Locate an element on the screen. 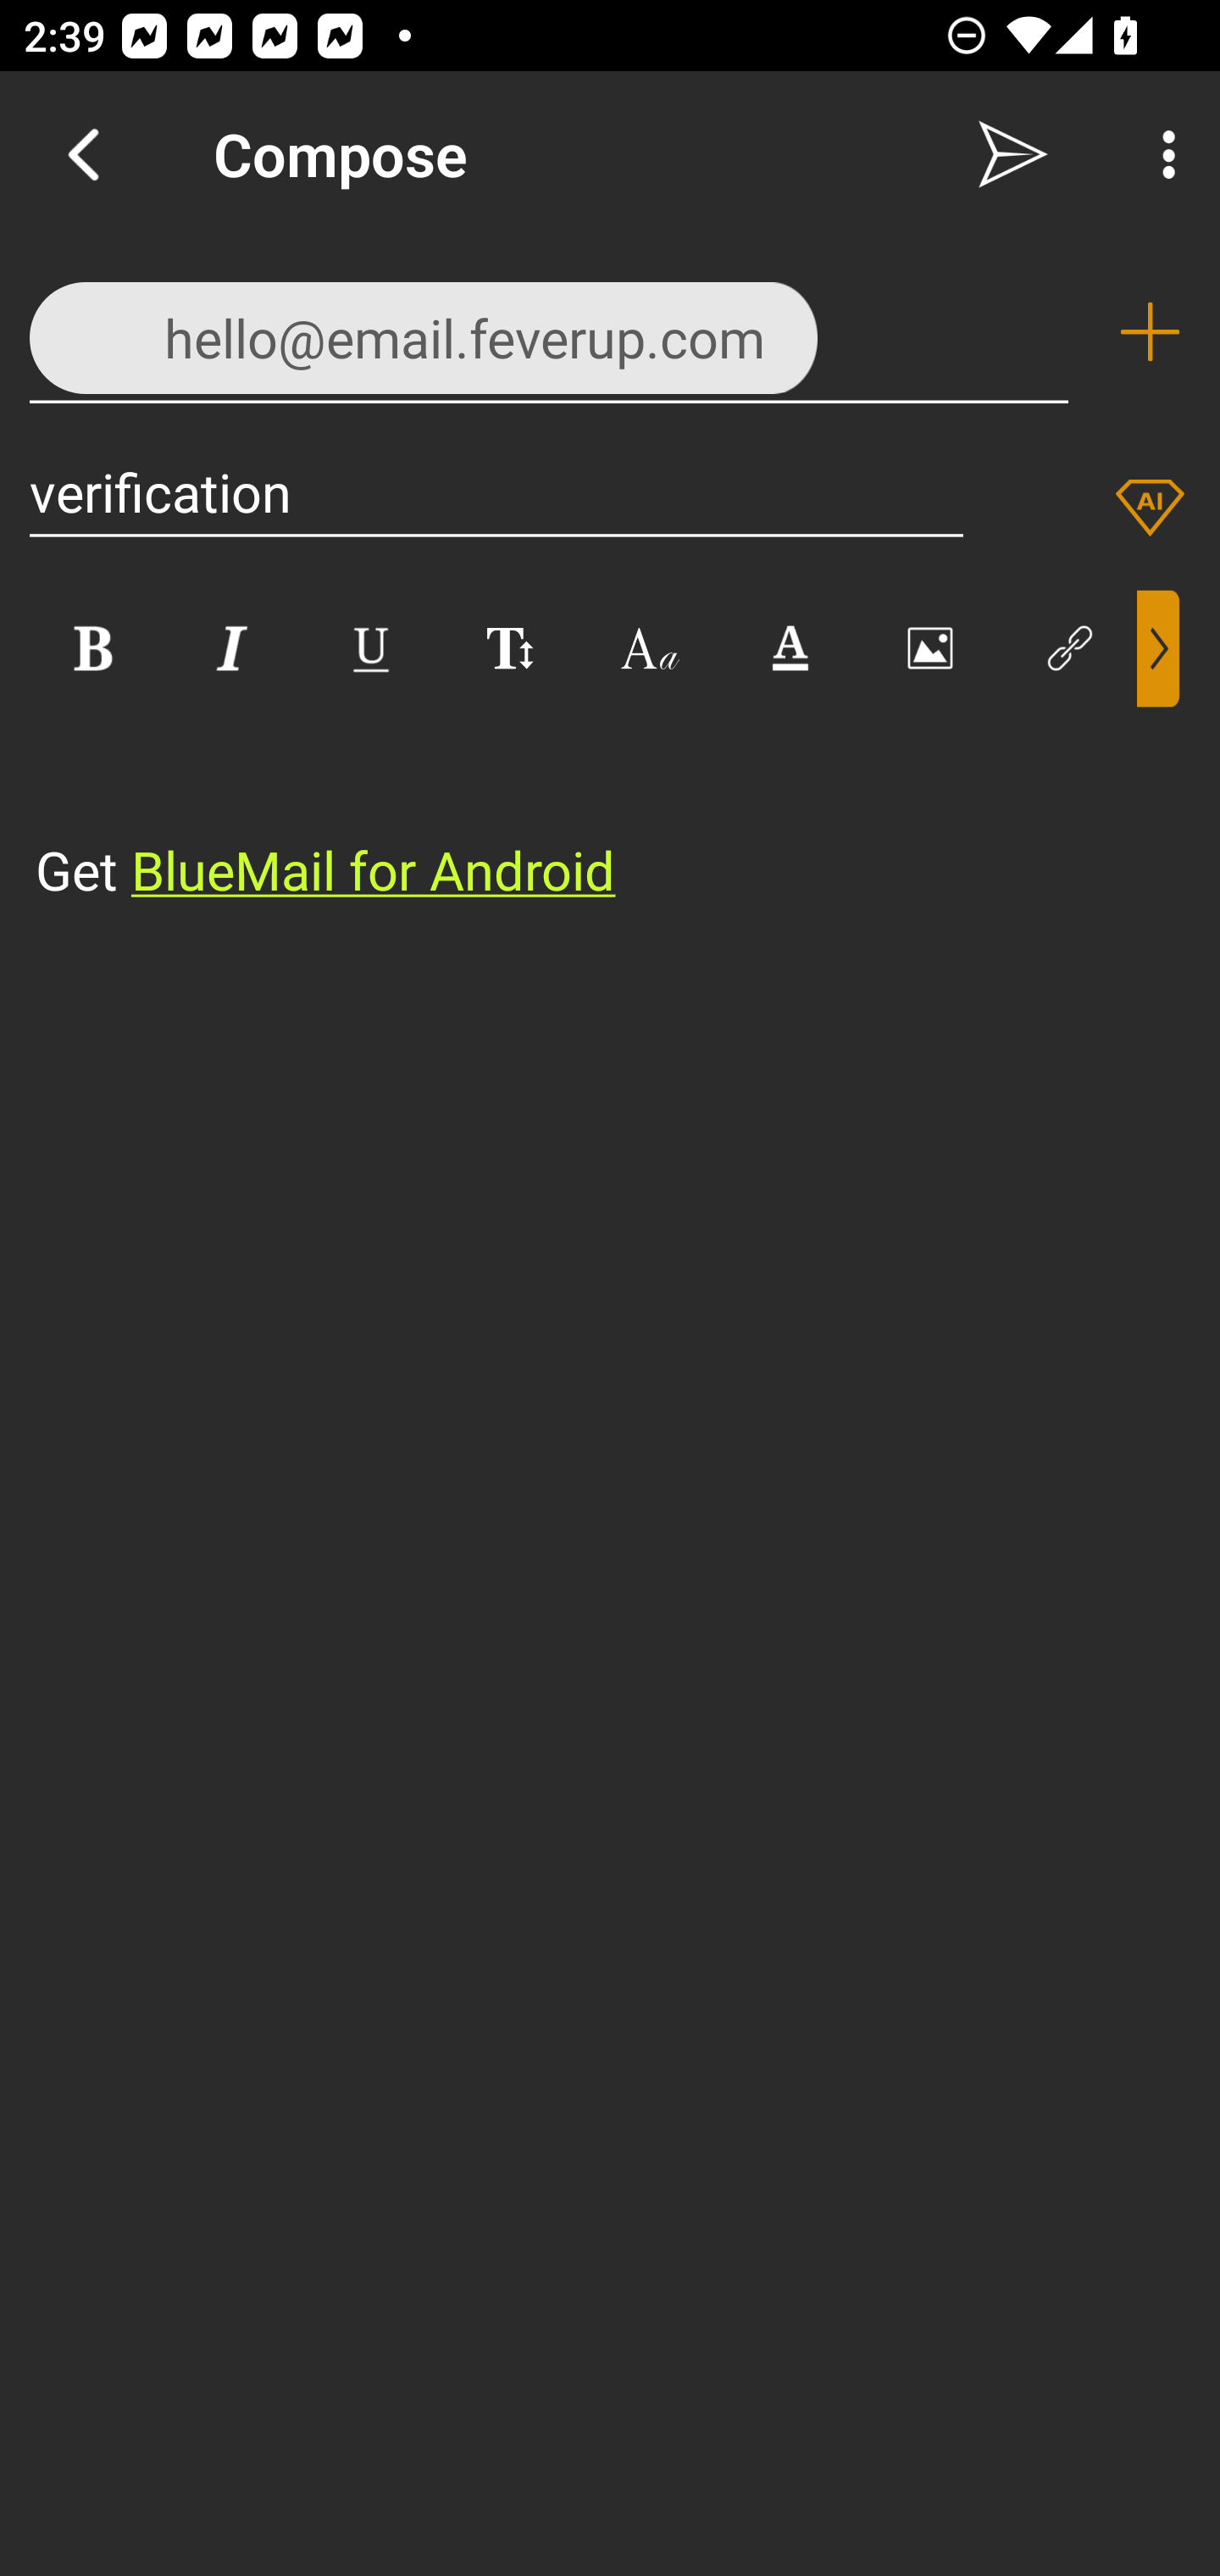 Image resolution: width=1220 pixels, height=2576 pixels. Add recipient (To) is located at coordinates (1150, 332).